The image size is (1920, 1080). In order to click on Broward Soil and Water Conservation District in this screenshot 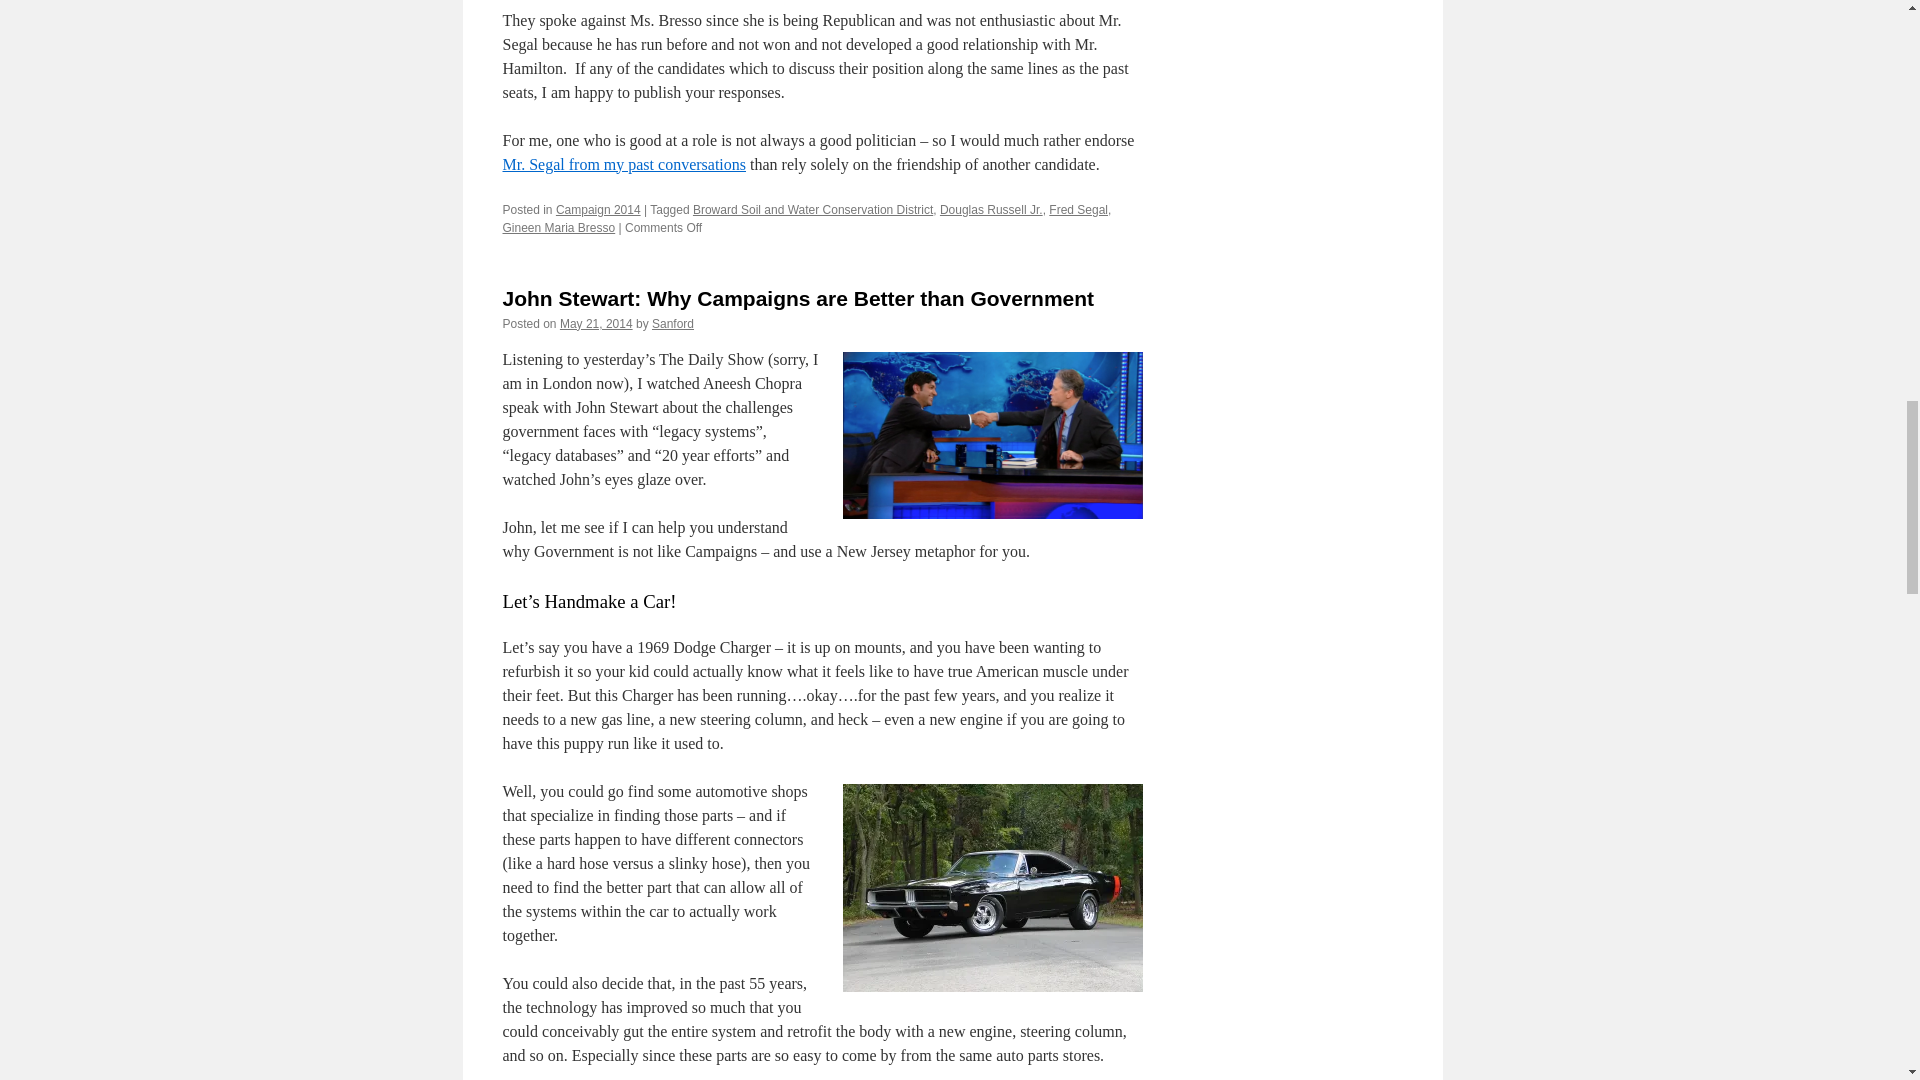, I will do `click(813, 210)`.